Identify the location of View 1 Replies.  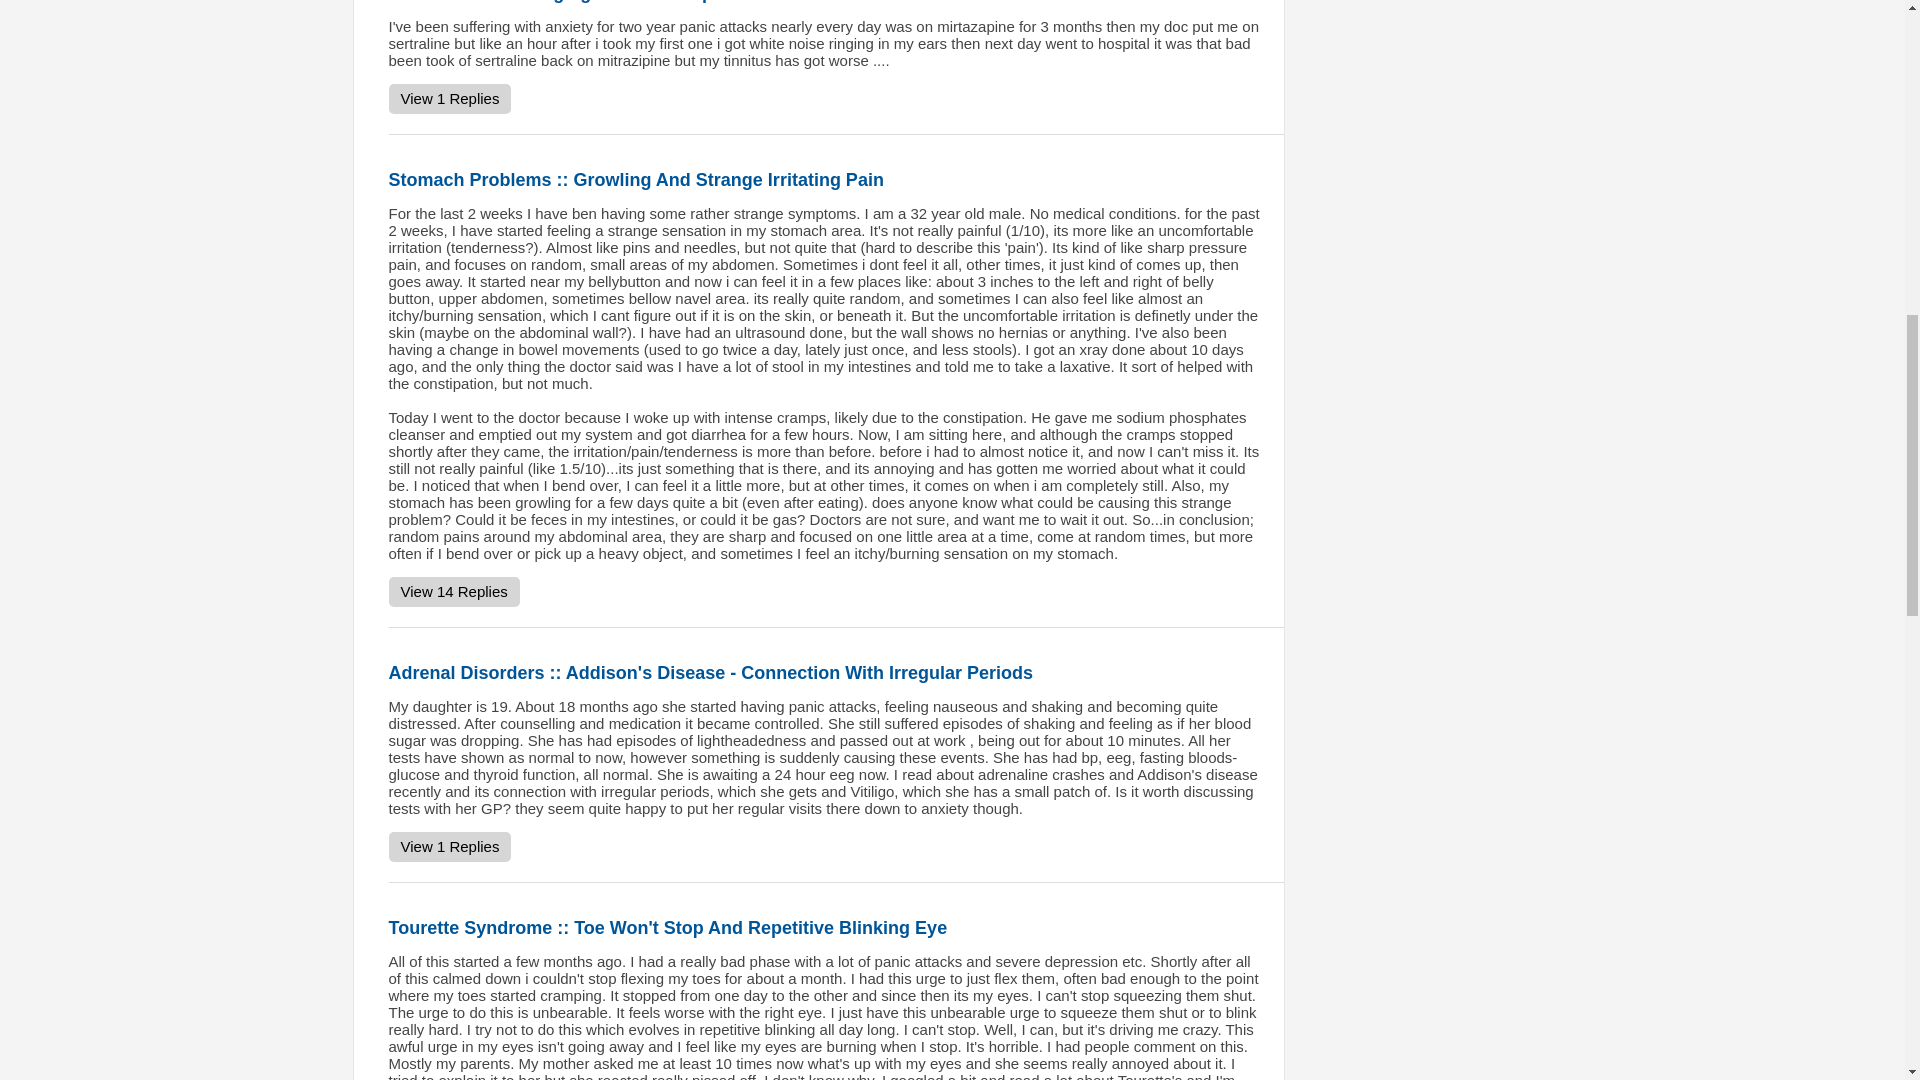
(448, 99).